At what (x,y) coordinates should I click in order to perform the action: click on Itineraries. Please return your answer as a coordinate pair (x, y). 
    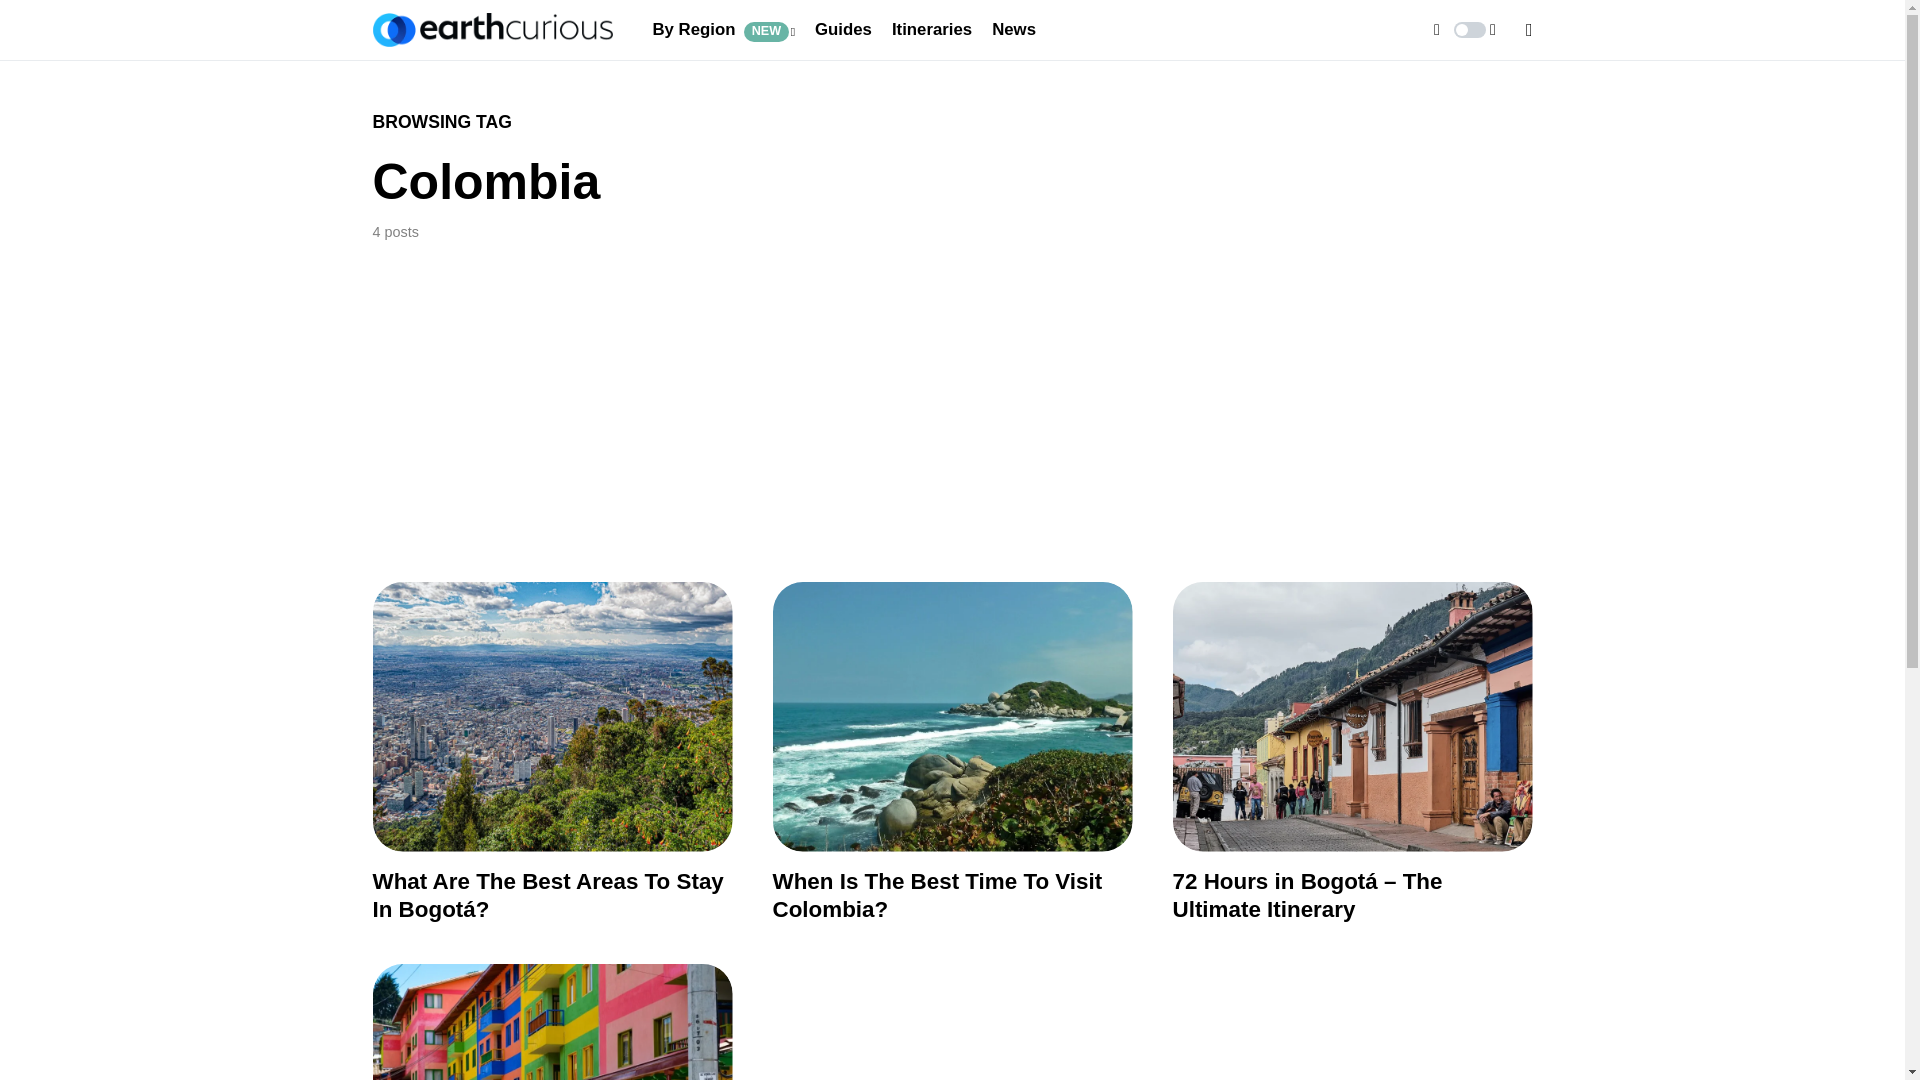
    Looking at the image, I should click on (932, 30).